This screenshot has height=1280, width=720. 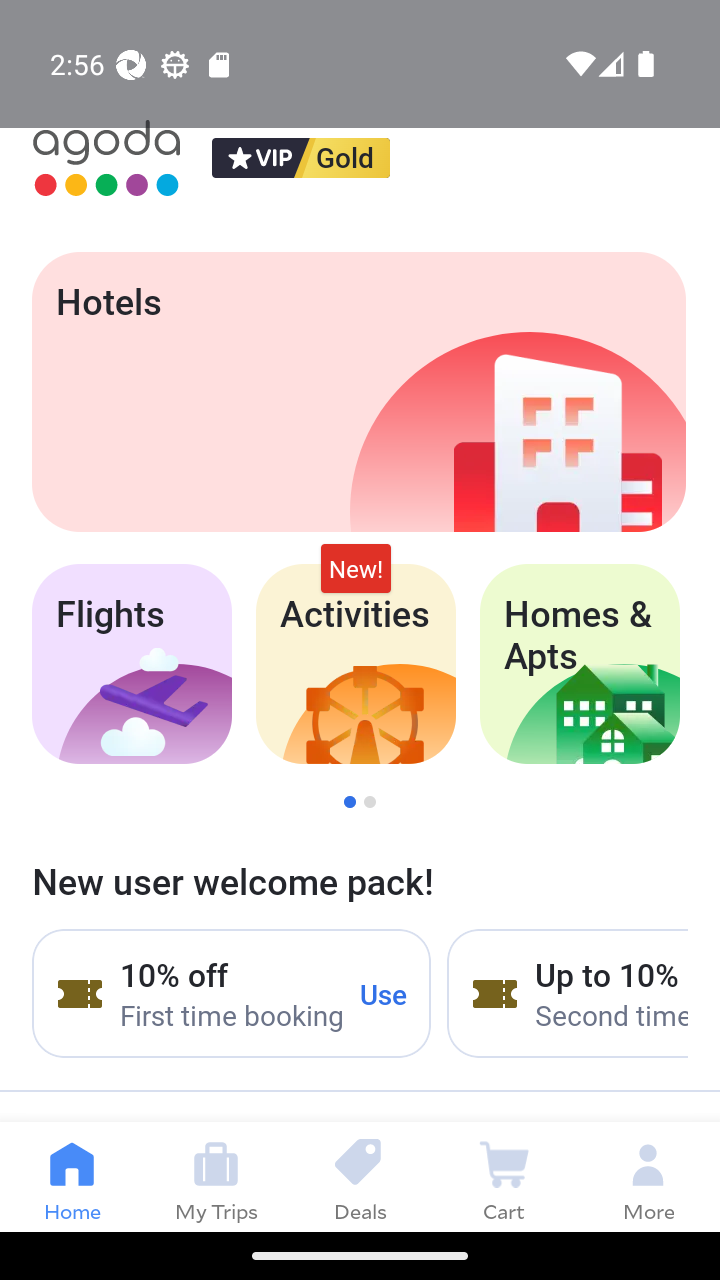 What do you see at coordinates (648, 1176) in the screenshot?
I see `More` at bounding box center [648, 1176].